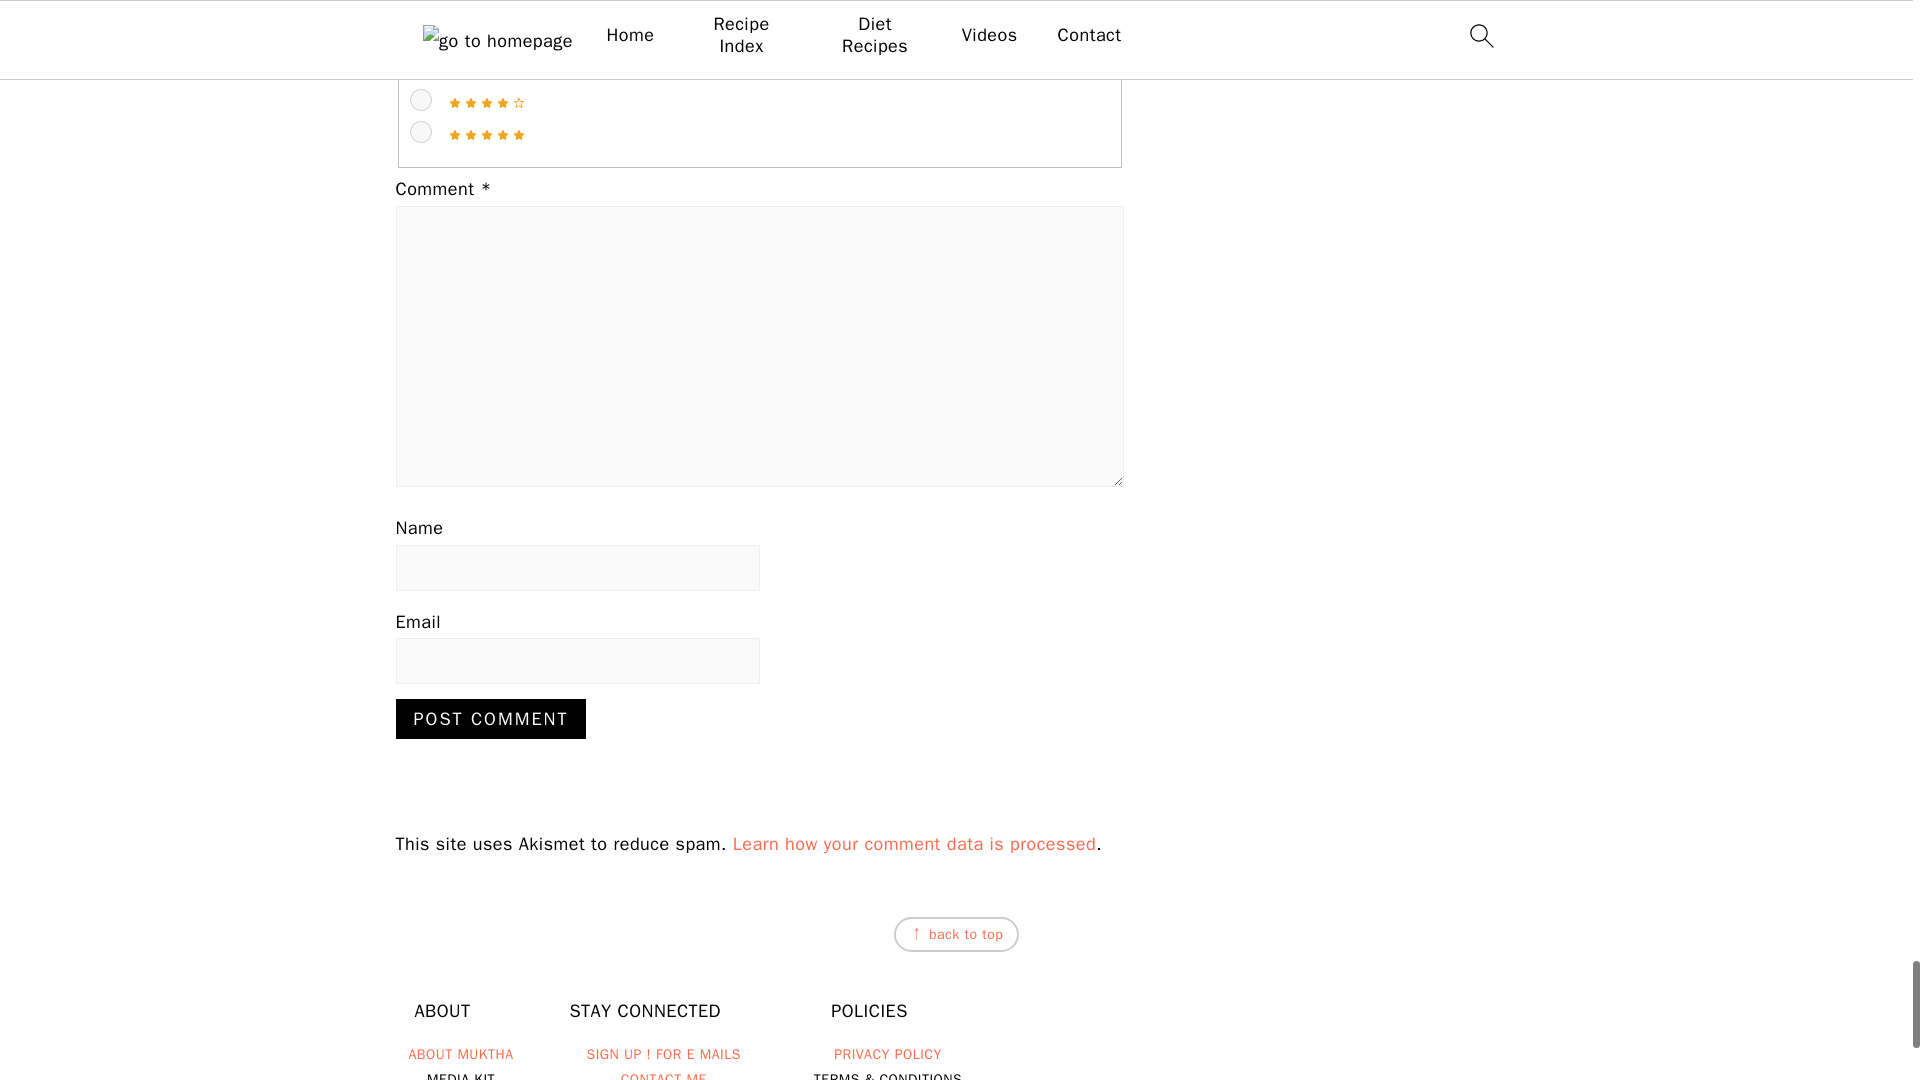 The image size is (1920, 1080). What do you see at coordinates (421, 68) in the screenshot?
I see `3` at bounding box center [421, 68].